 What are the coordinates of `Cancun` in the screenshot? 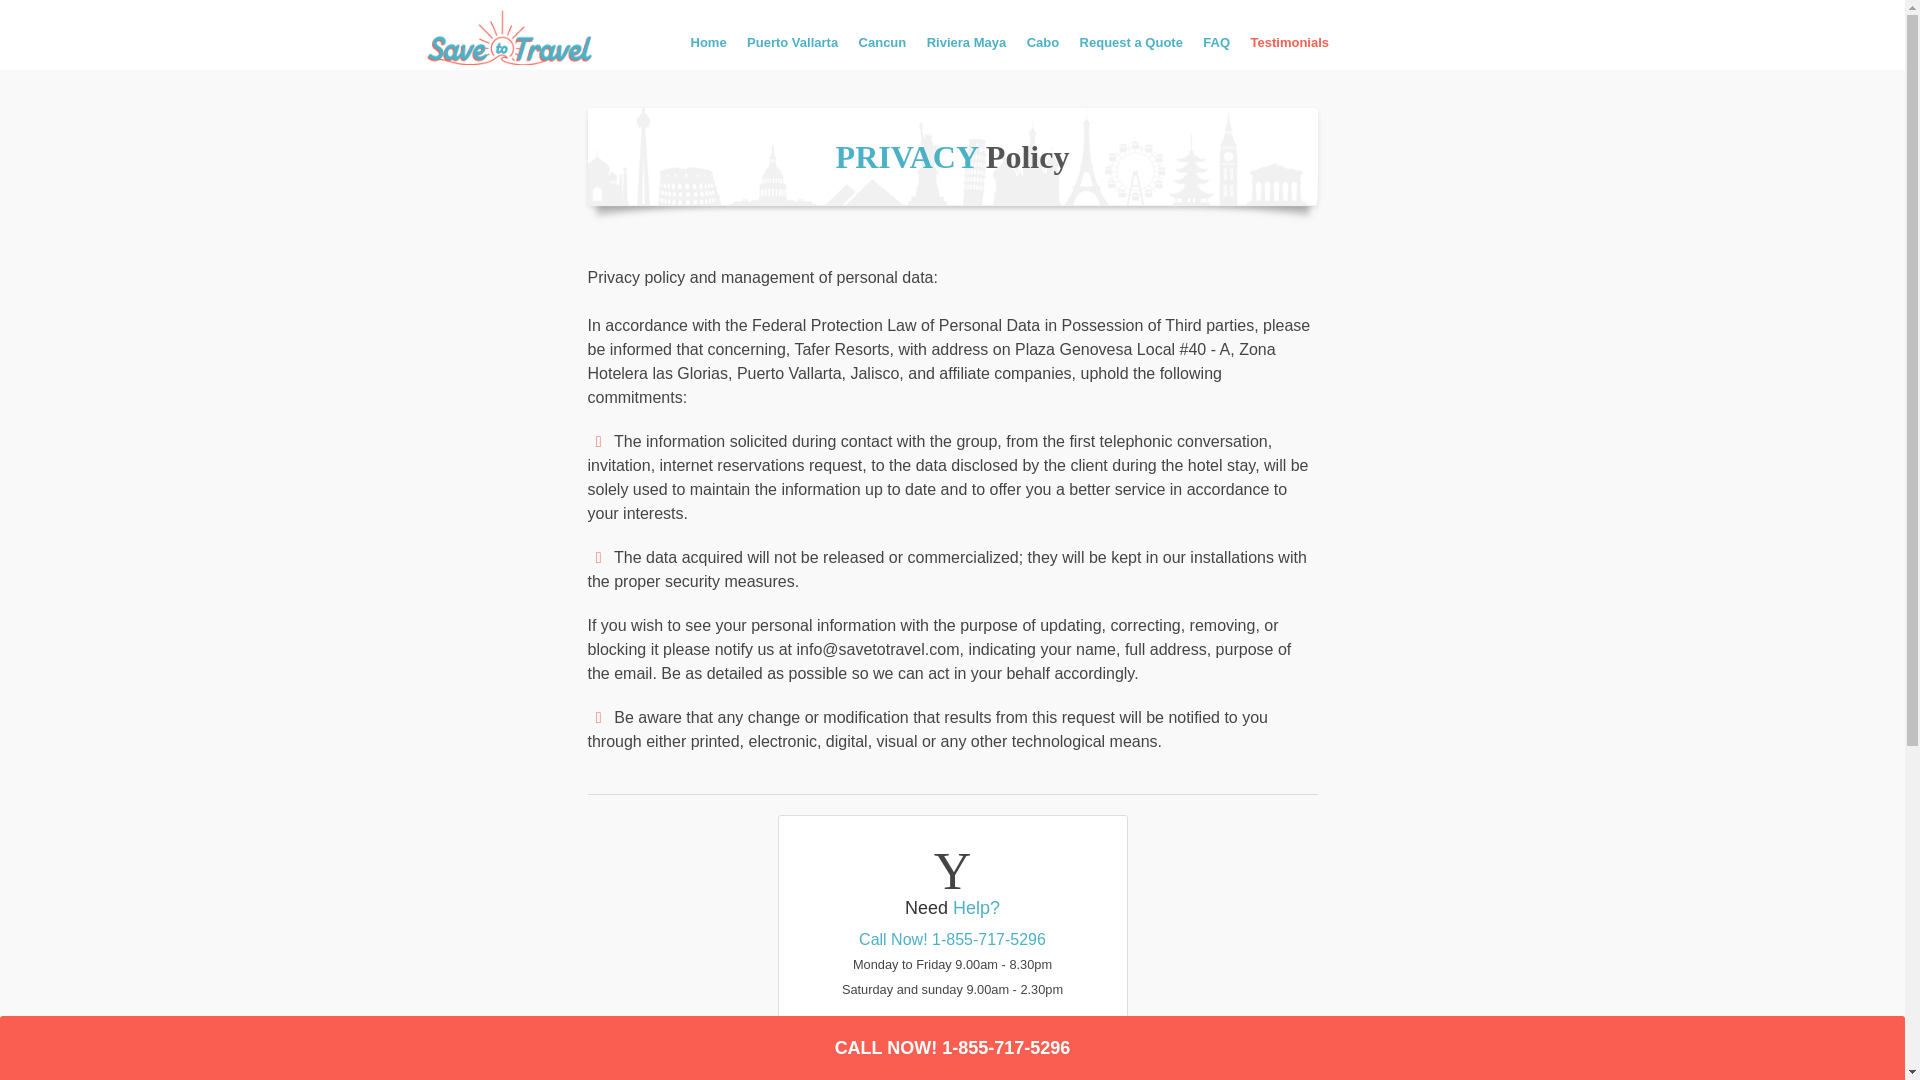 It's located at (882, 50).